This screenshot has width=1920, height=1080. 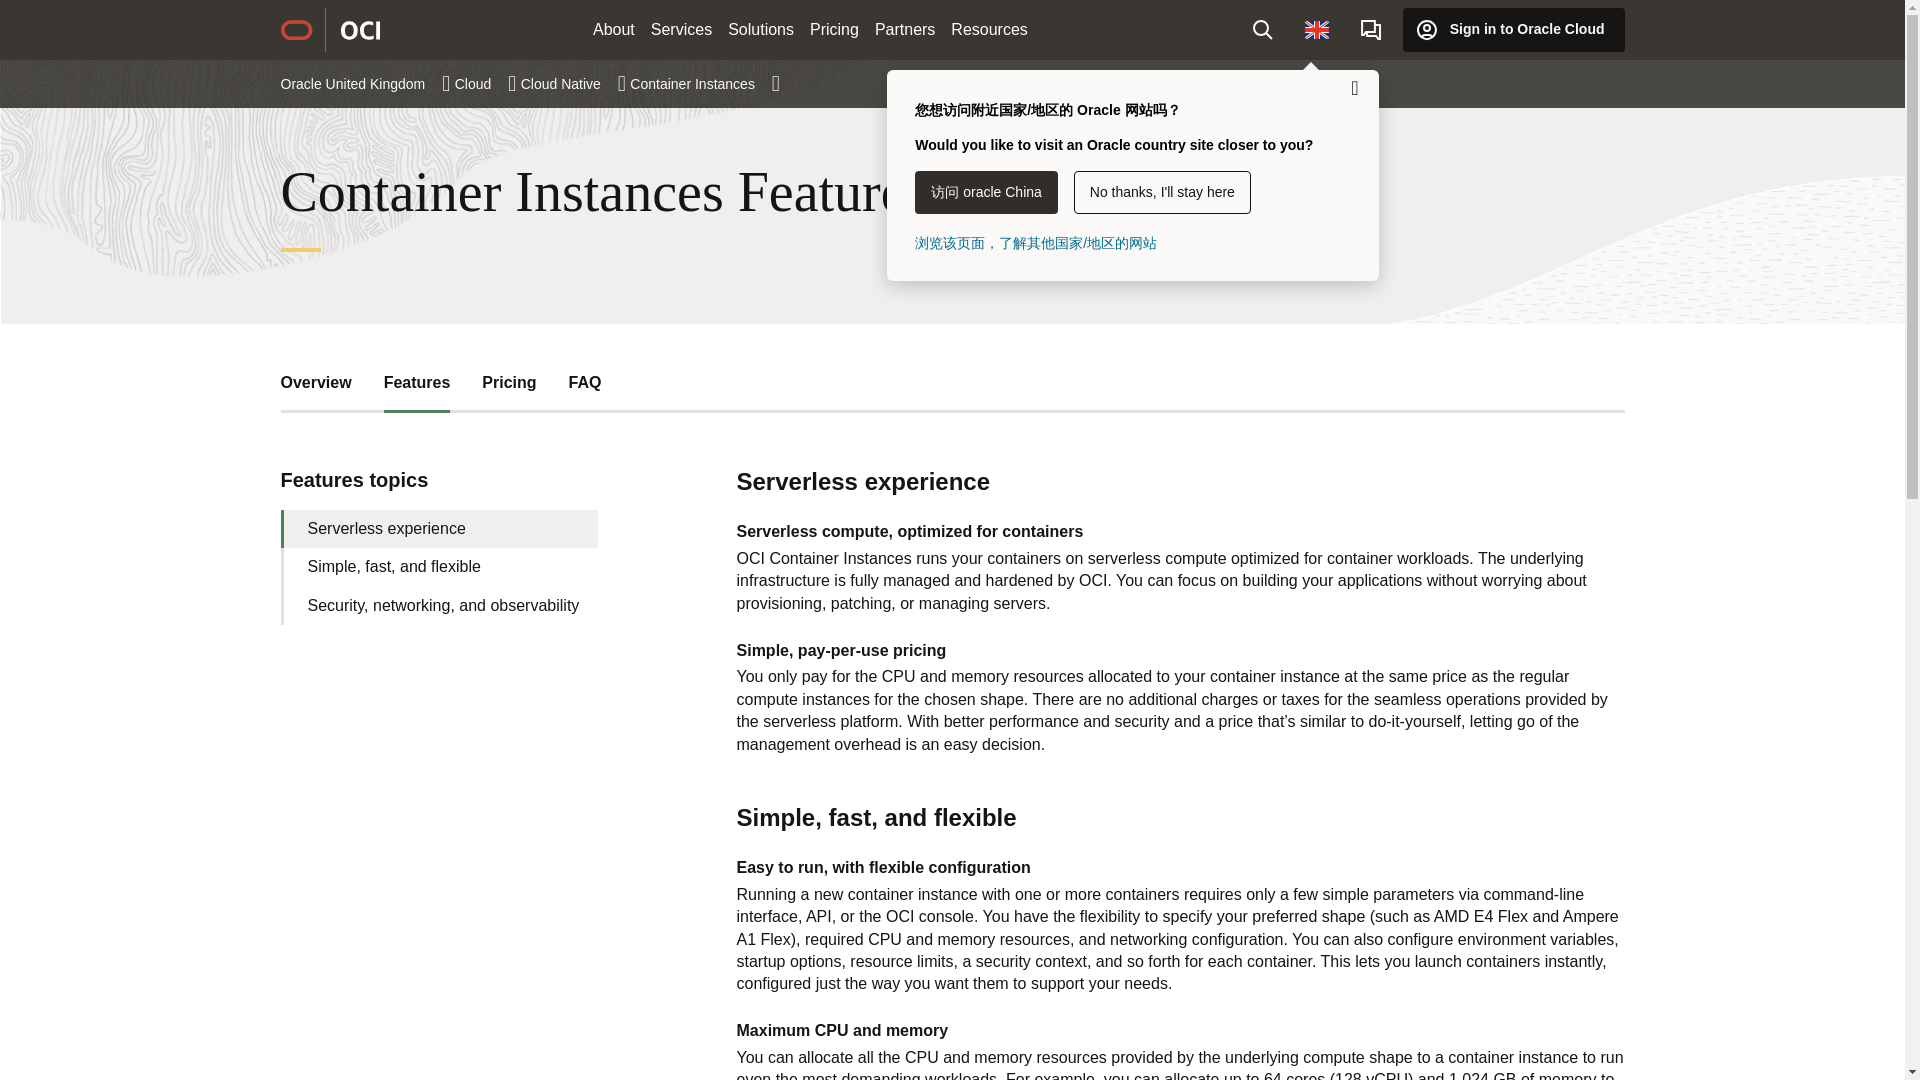 I want to click on Services, so click(x=682, y=30).